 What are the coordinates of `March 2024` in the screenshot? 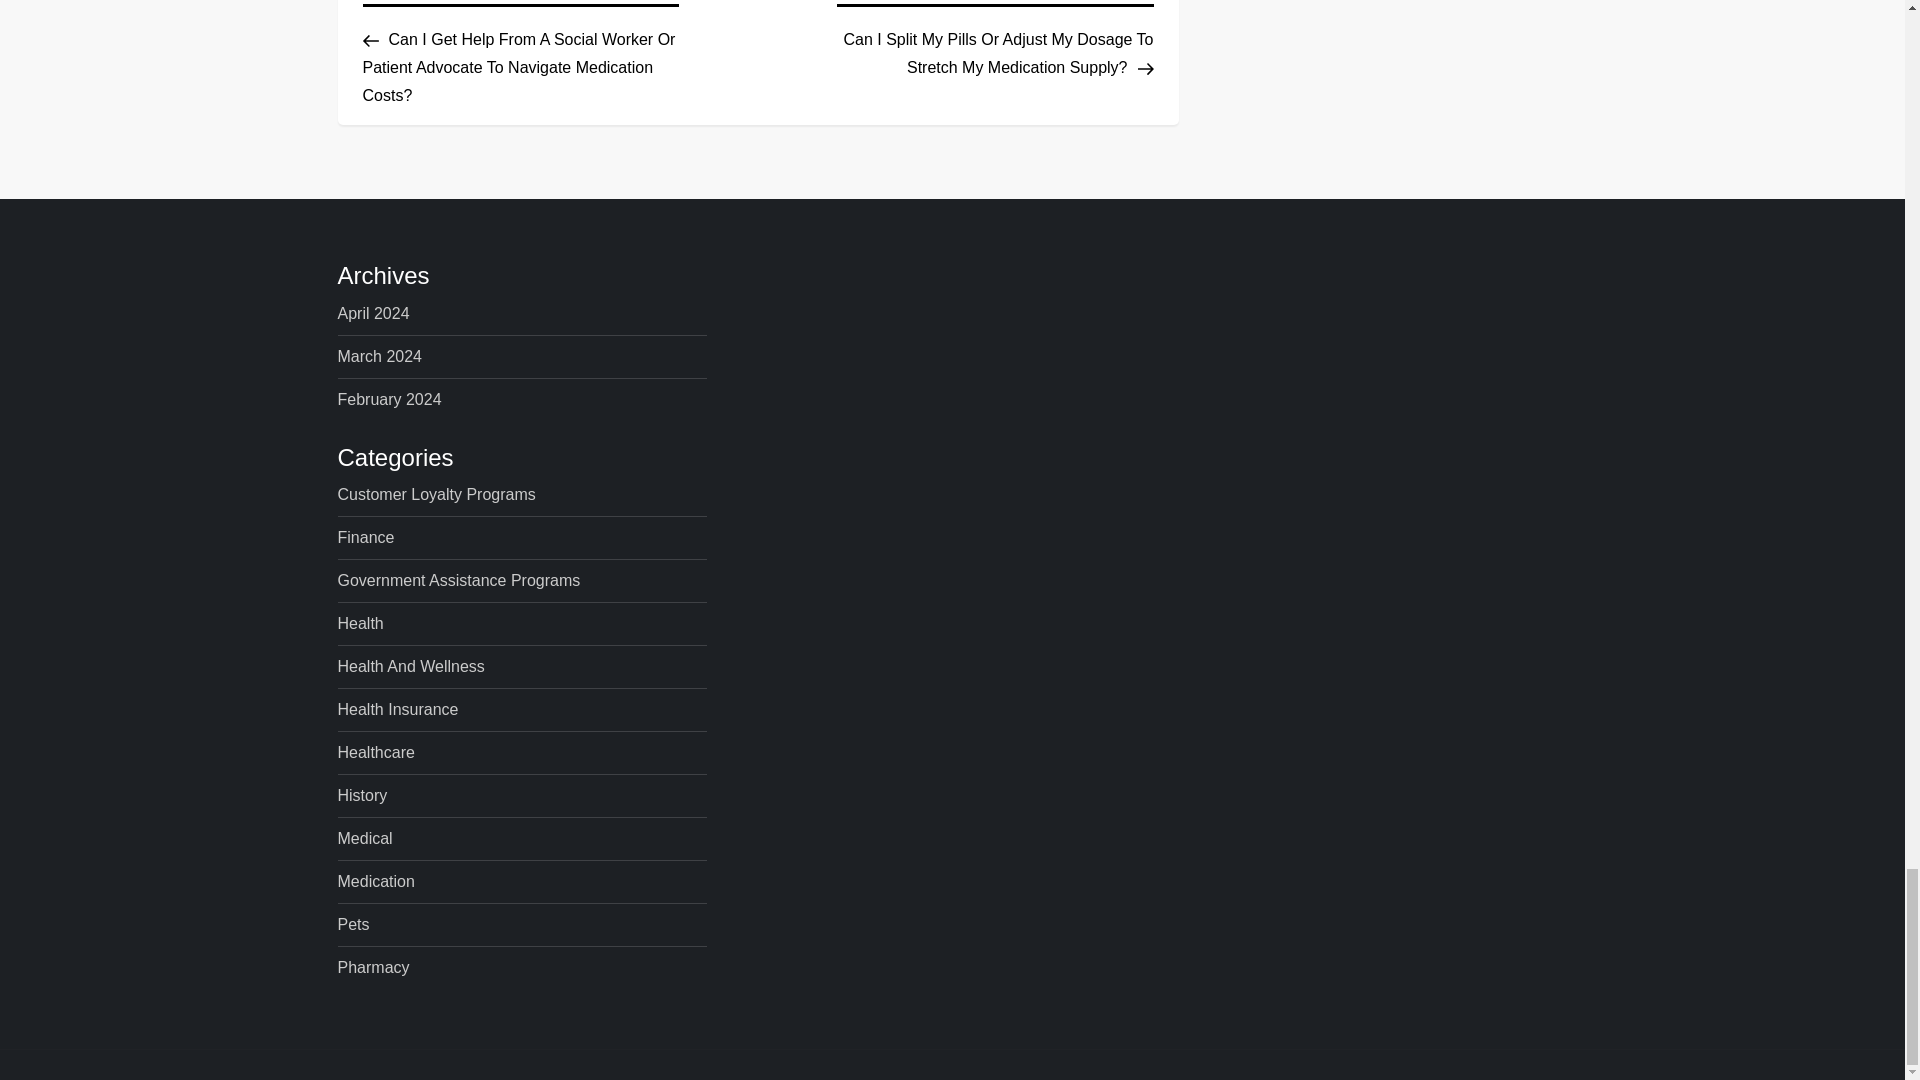 It's located at (380, 357).